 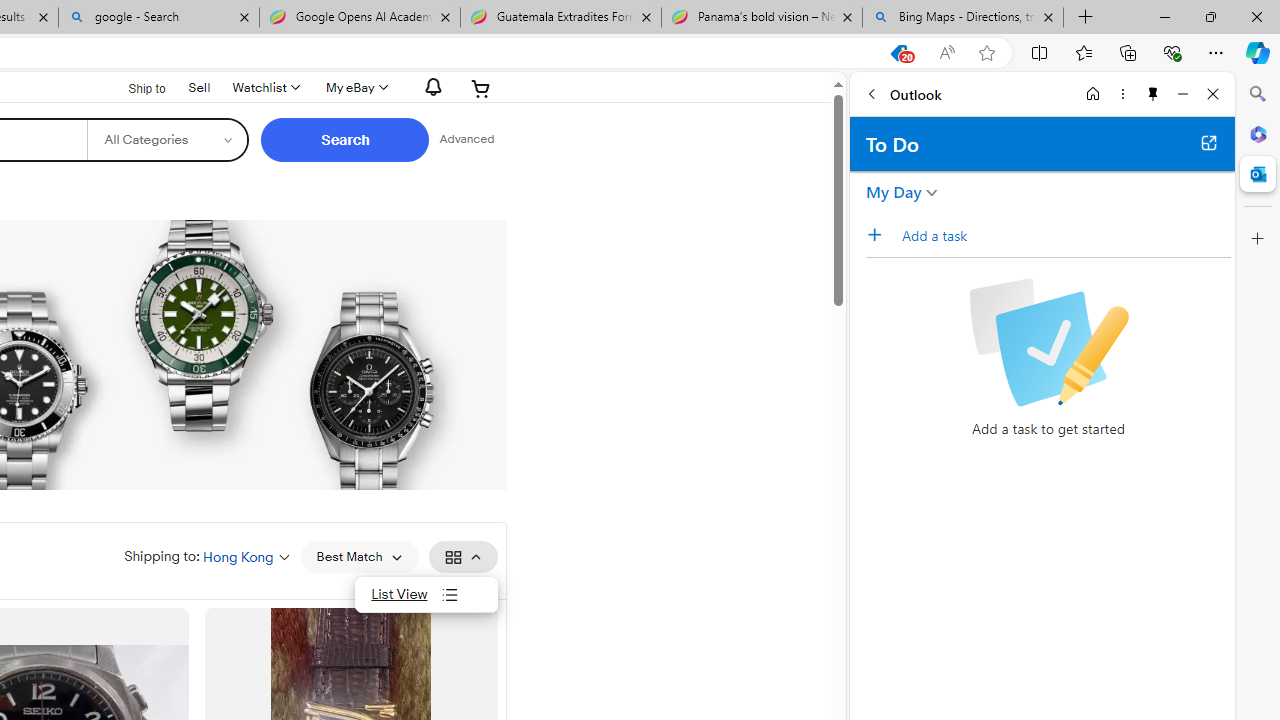 I want to click on Add a task, so click(x=1065, y=235).